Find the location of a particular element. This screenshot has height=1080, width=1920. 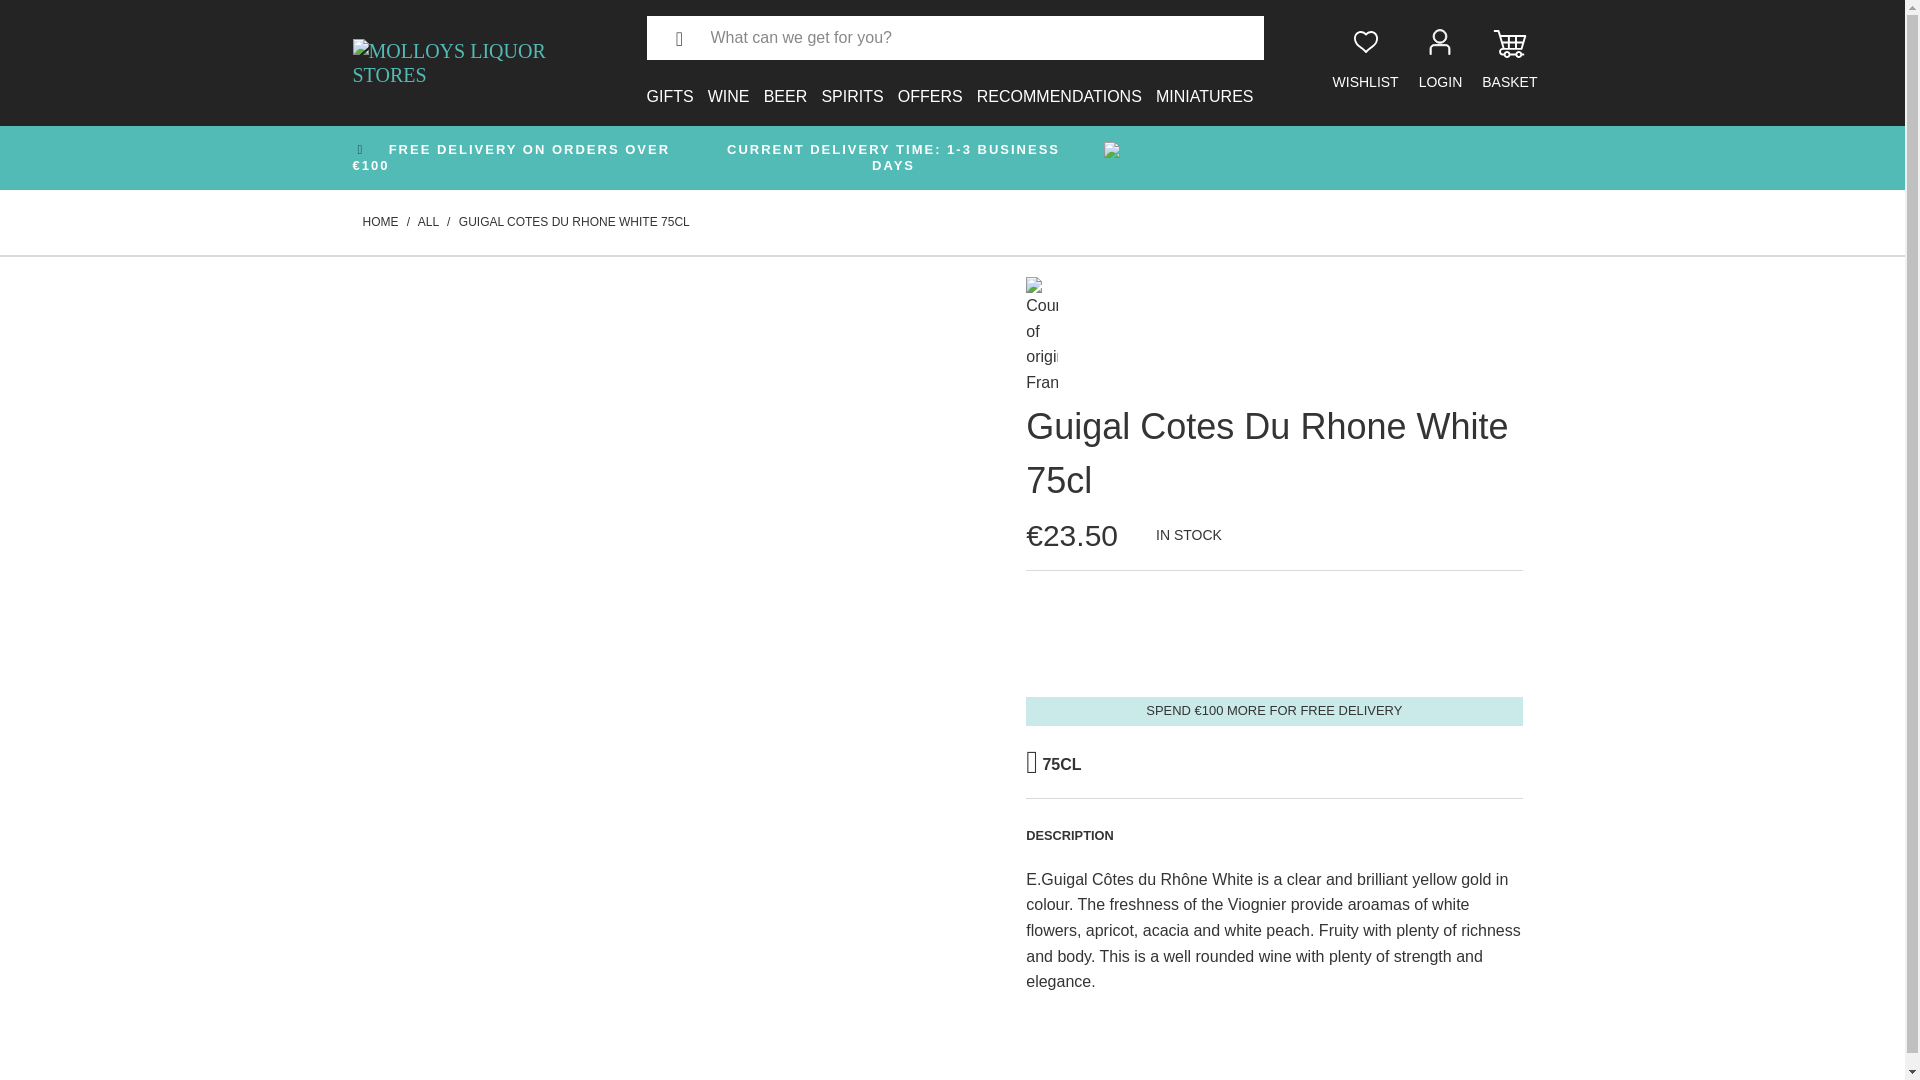

All is located at coordinates (428, 221).